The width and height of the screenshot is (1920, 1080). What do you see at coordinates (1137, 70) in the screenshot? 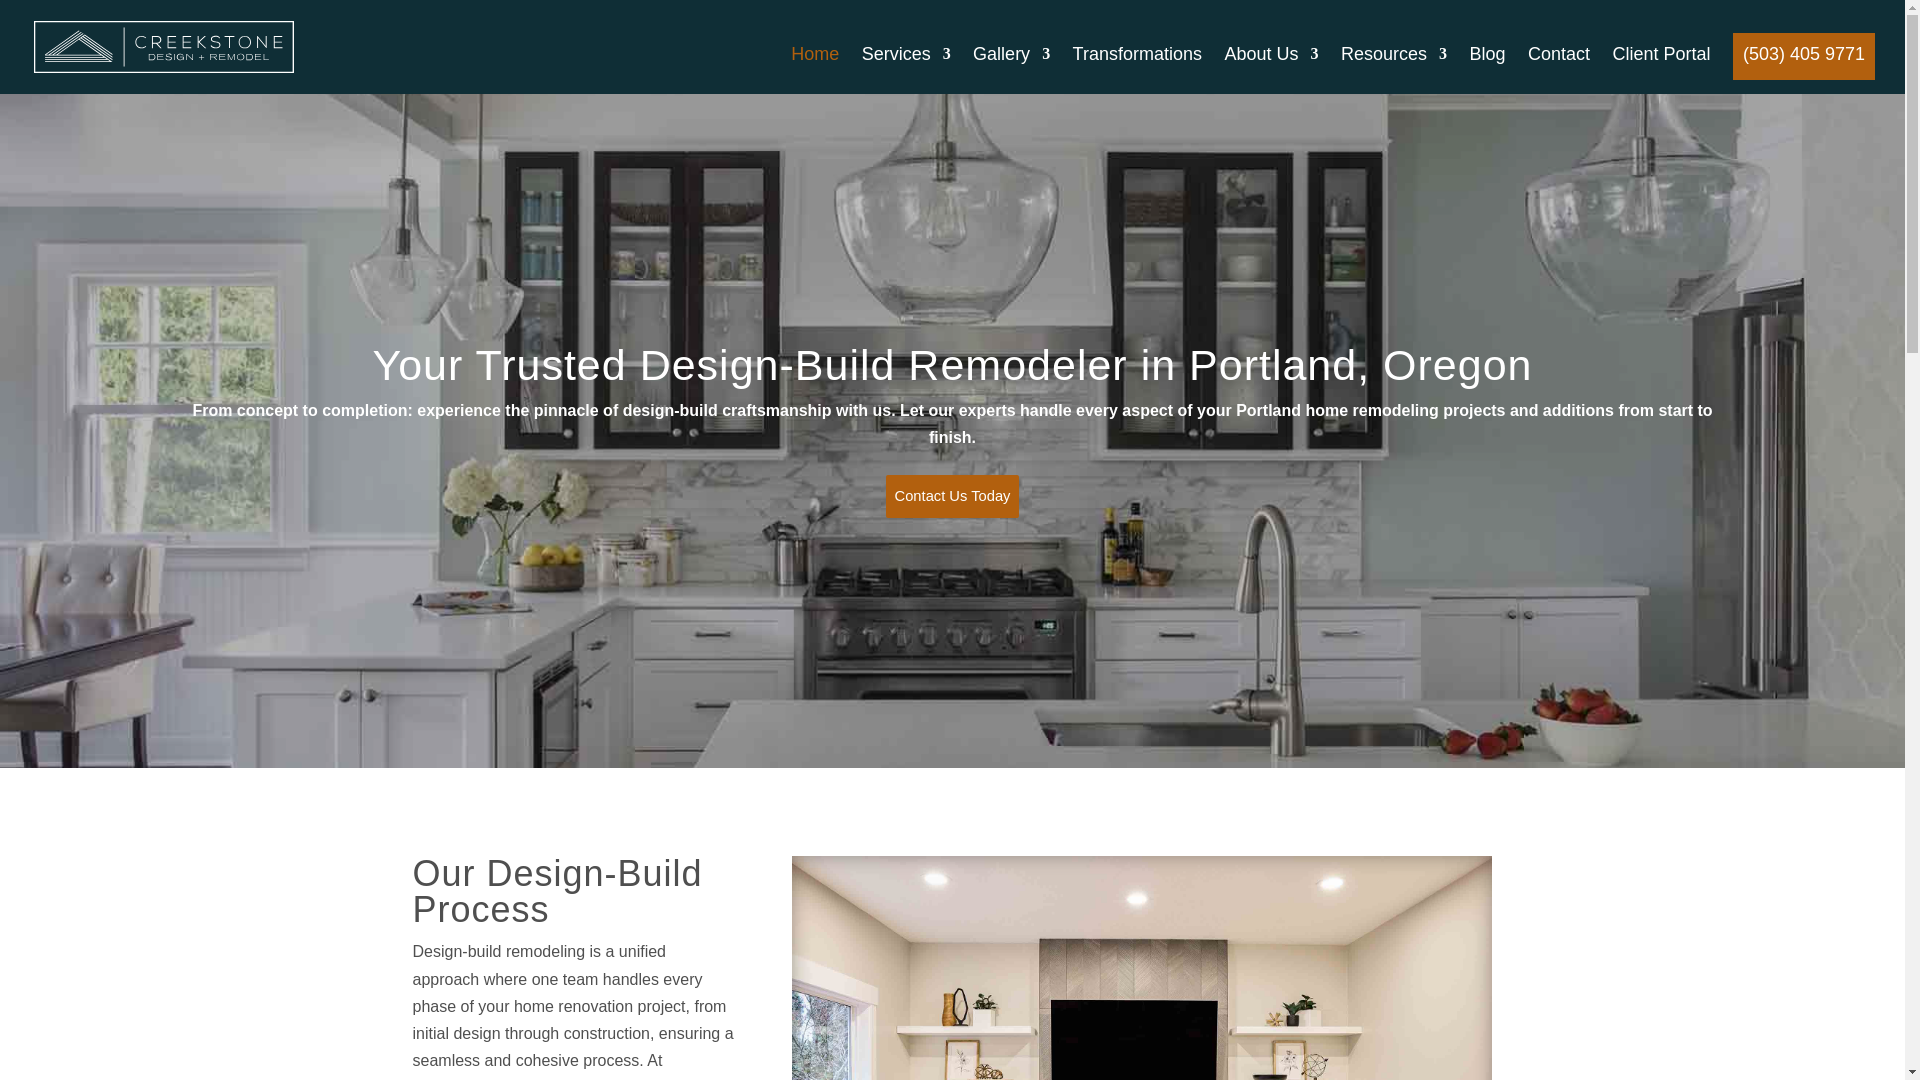
I see `Transformations` at bounding box center [1137, 70].